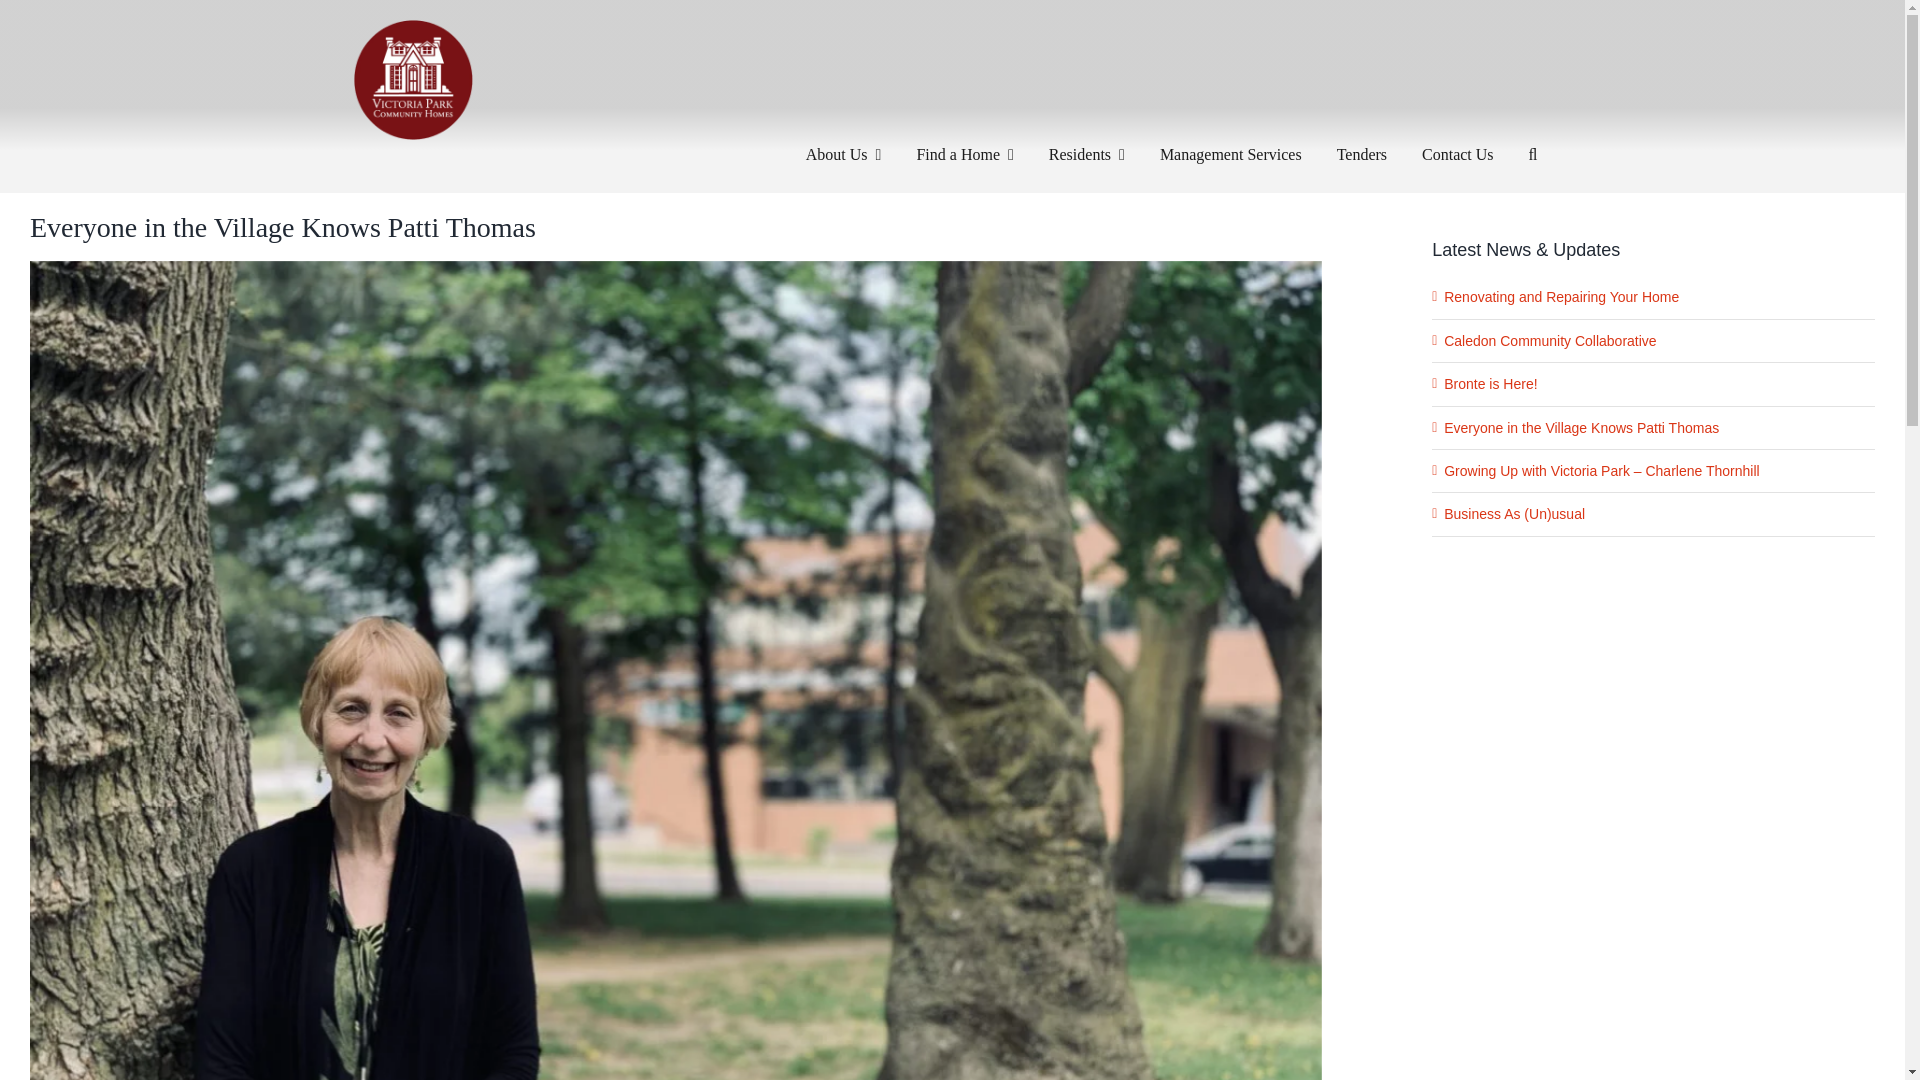  I want to click on Management Services, so click(1230, 142).